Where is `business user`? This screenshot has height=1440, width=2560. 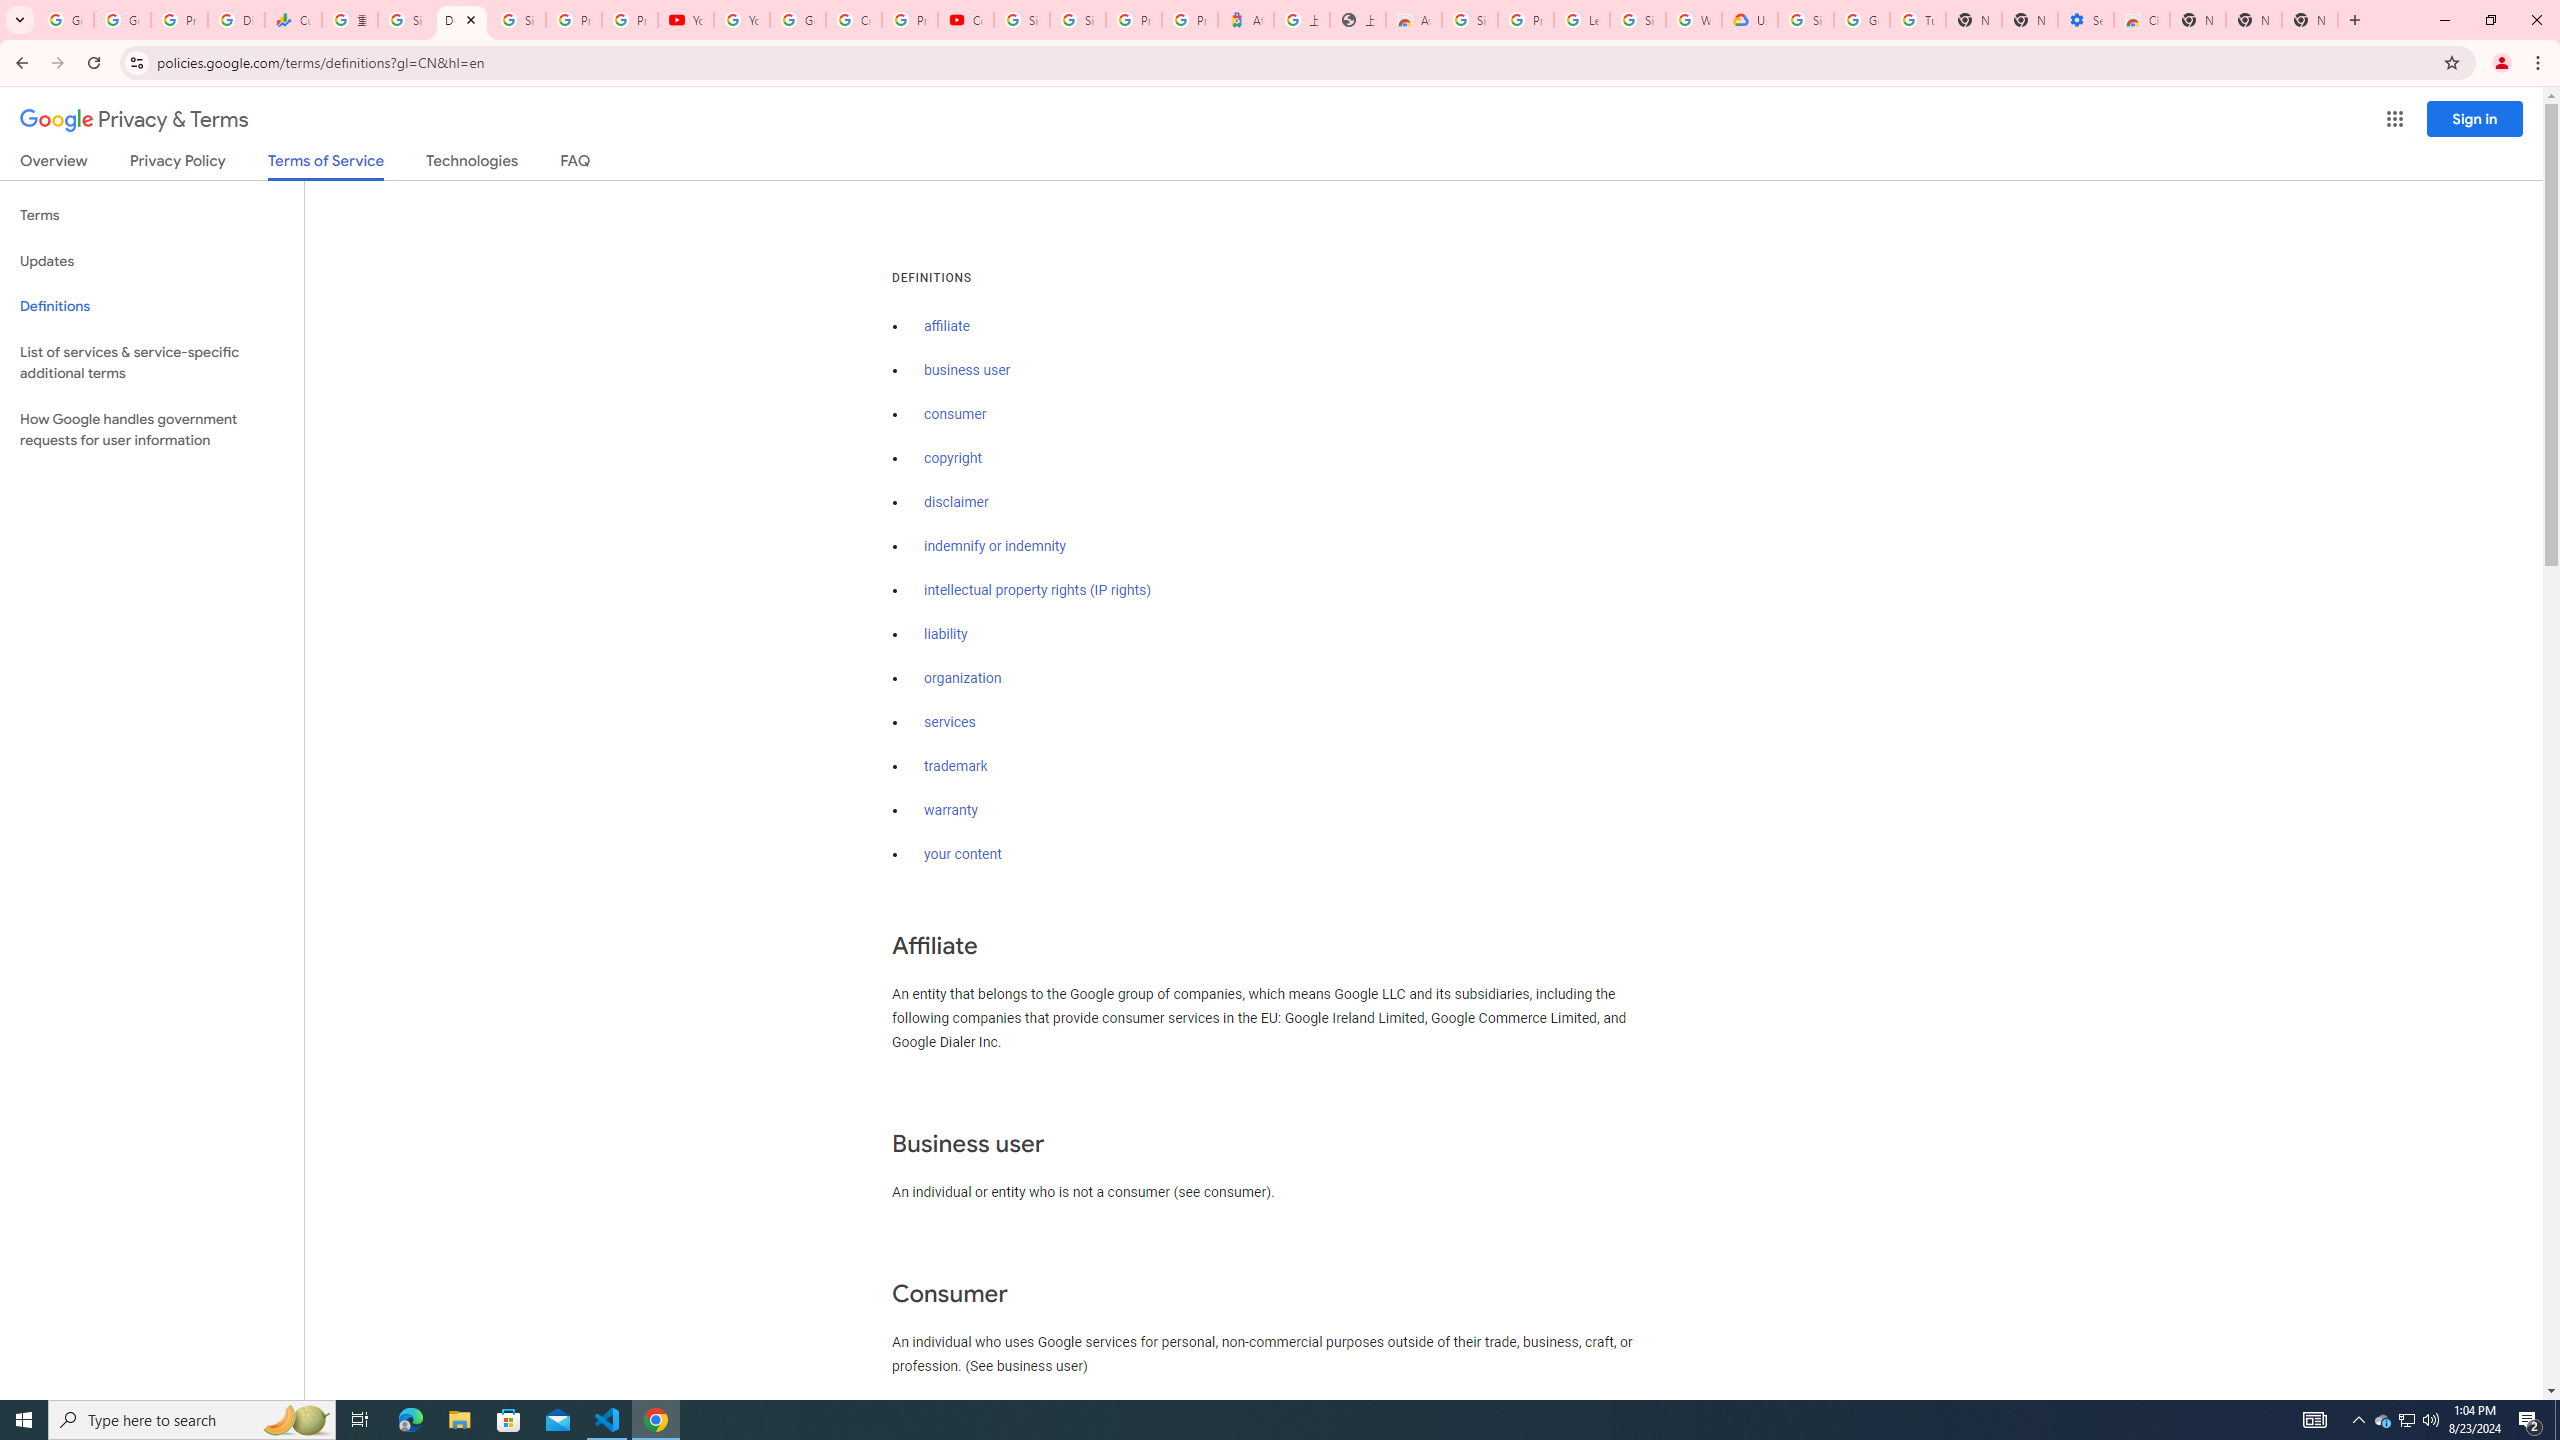
business user is located at coordinates (968, 370).